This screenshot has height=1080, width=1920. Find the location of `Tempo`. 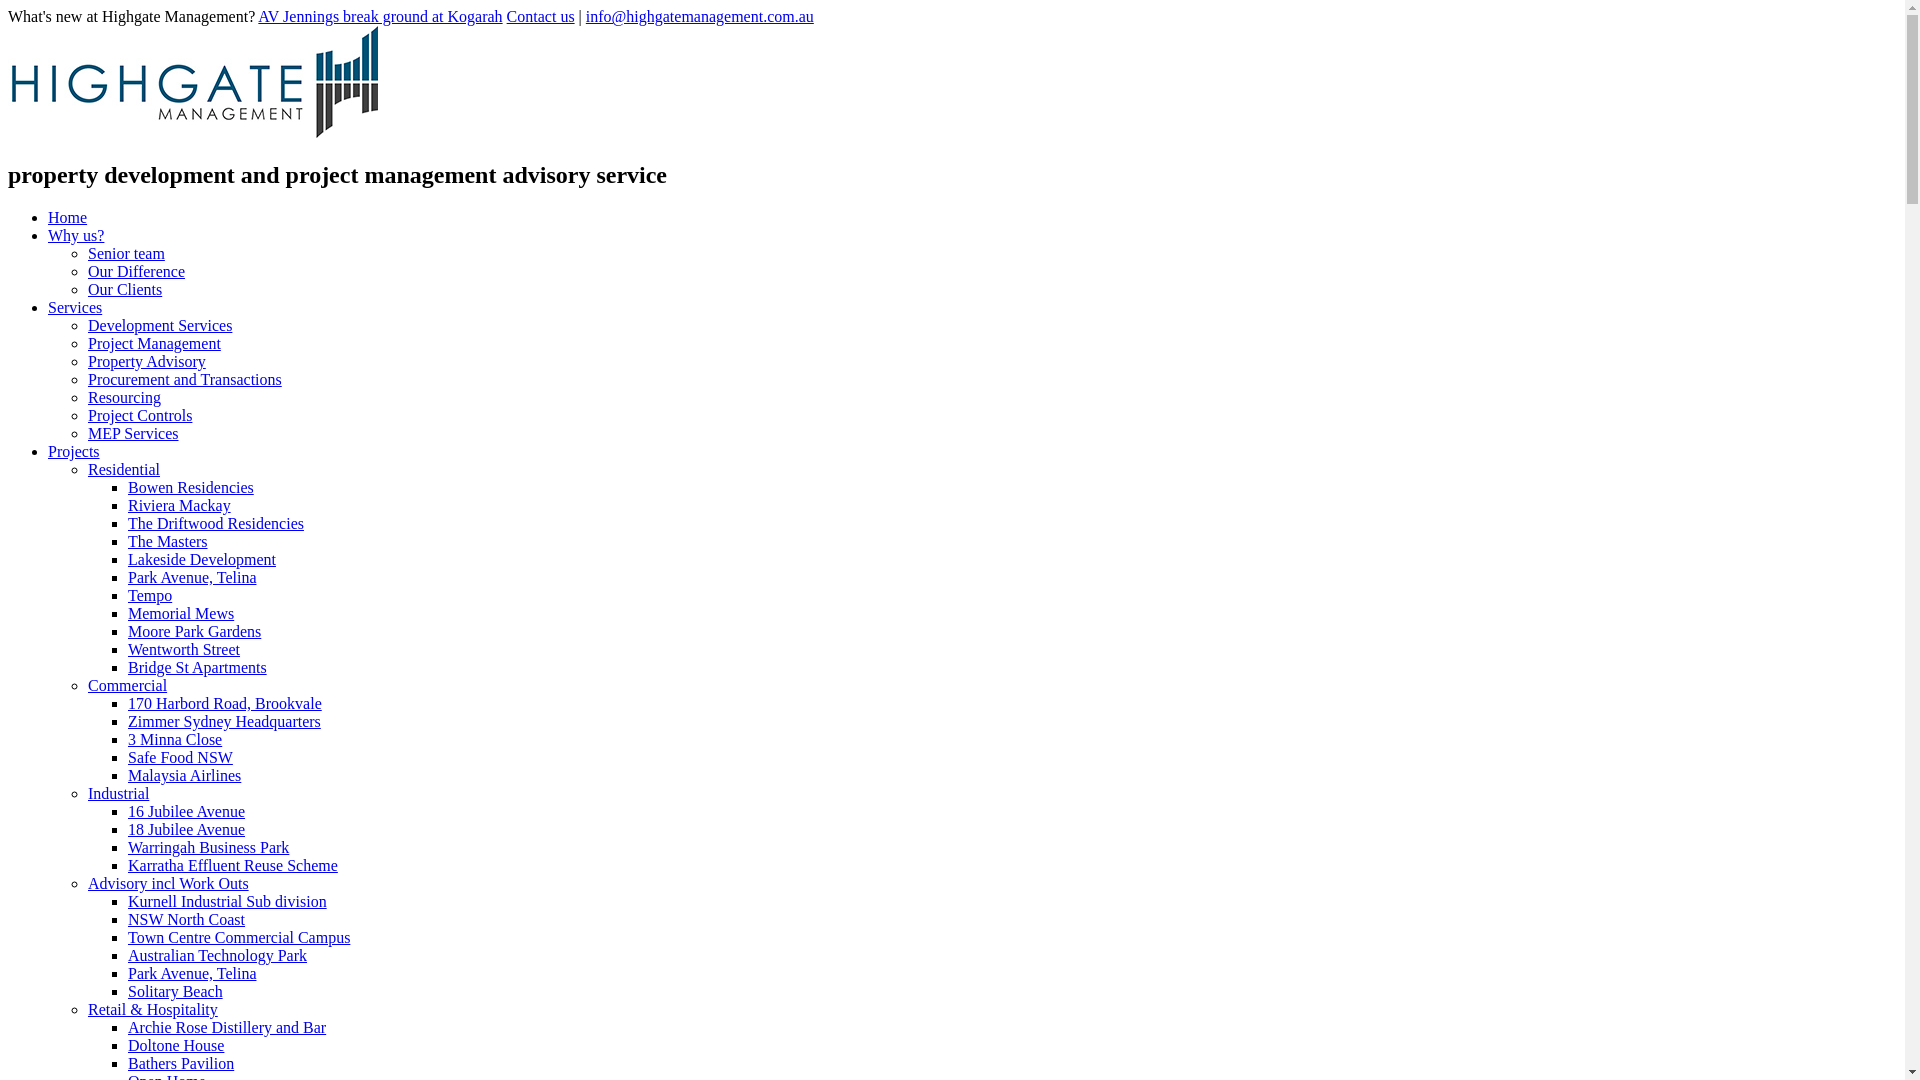

Tempo is located at coordinates (150, 596).